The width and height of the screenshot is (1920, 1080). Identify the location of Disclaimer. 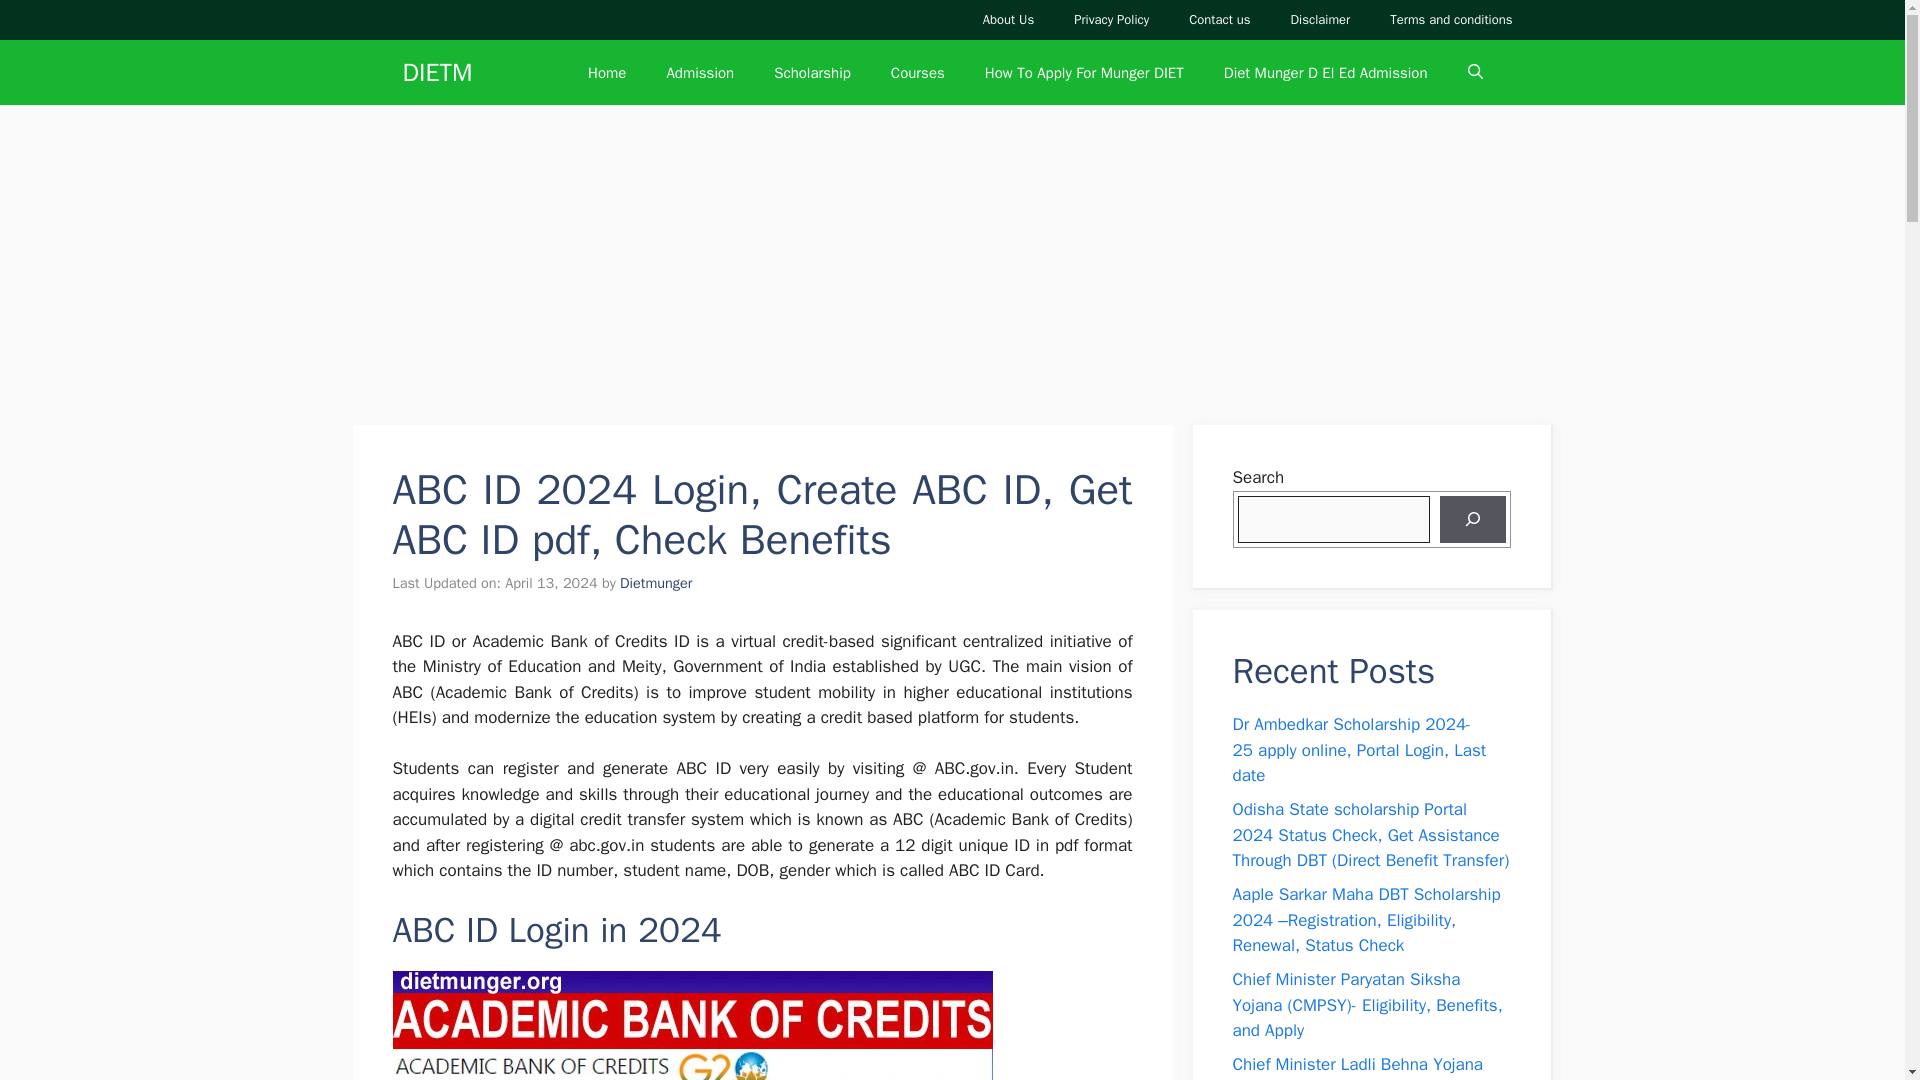
(1320, 20).